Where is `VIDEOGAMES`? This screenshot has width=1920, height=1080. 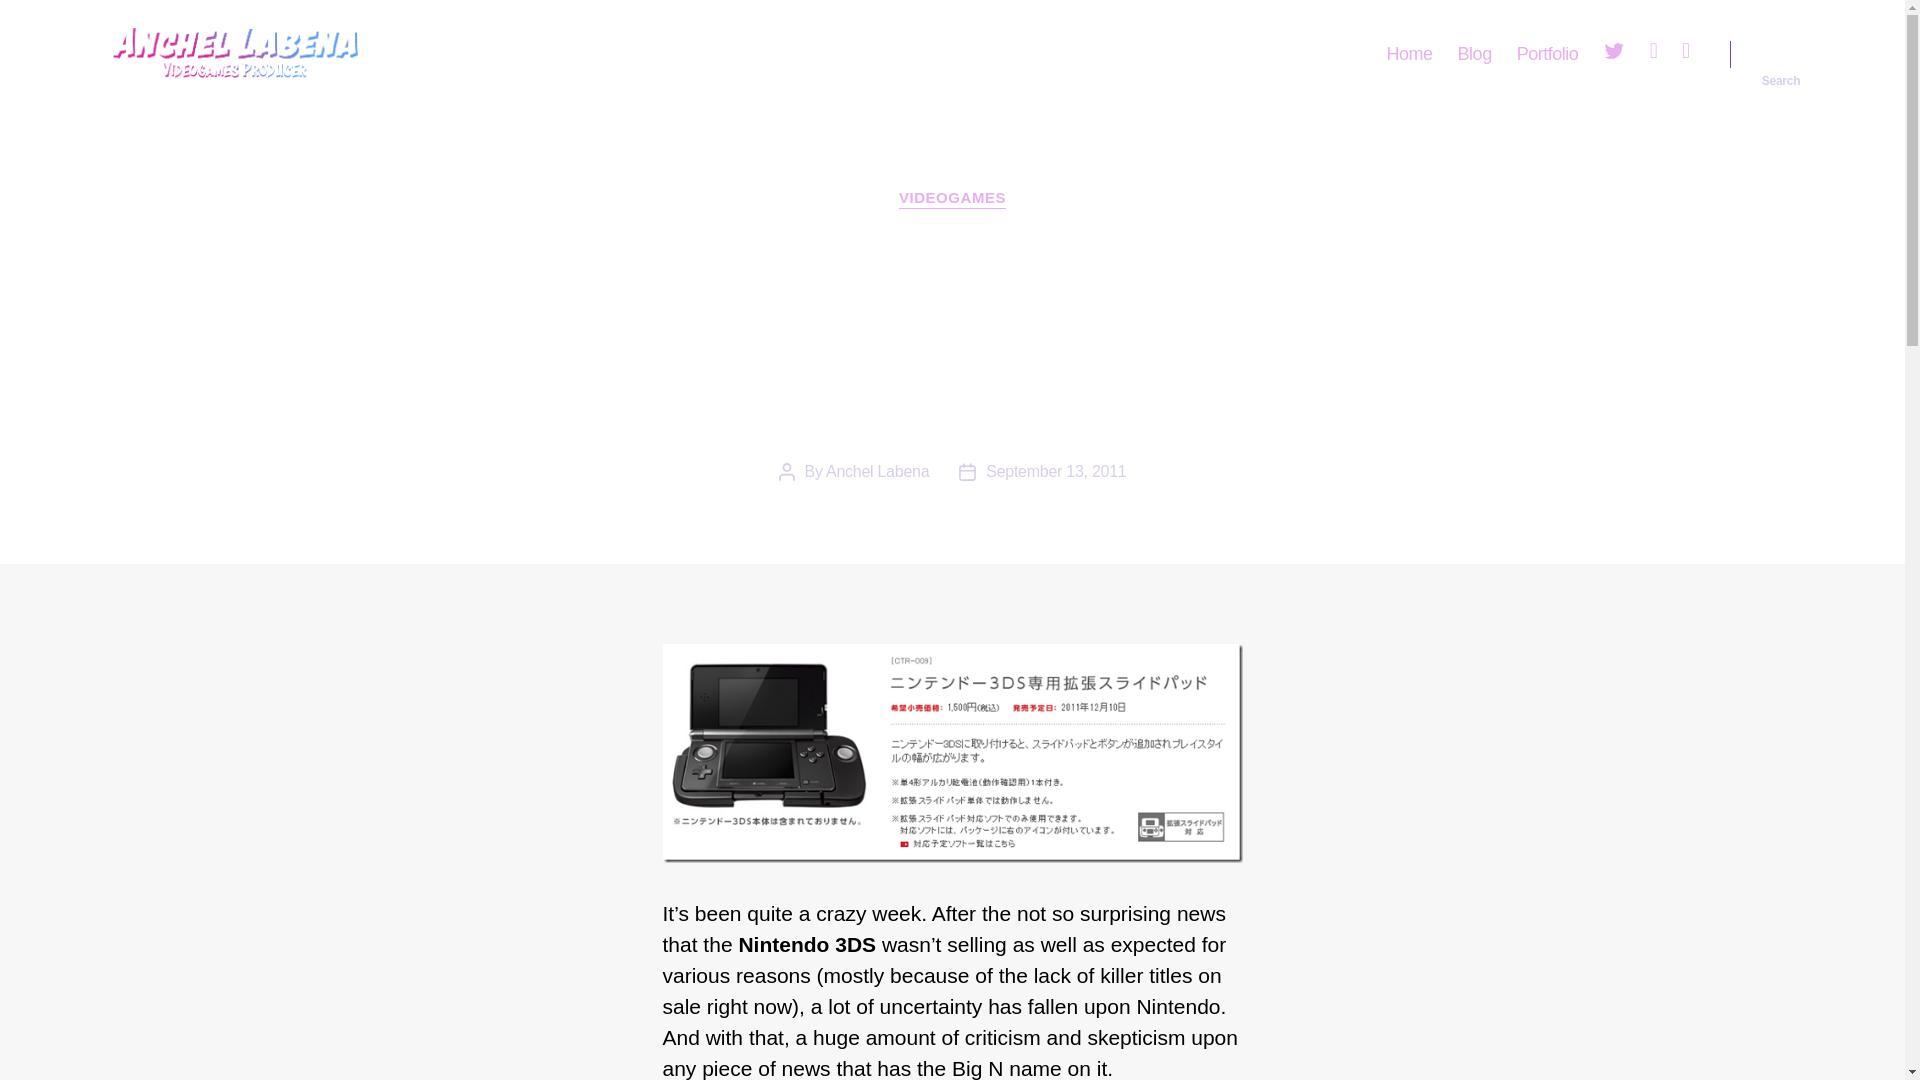
VIDEOGAMES is located at coordinates (952, 199).